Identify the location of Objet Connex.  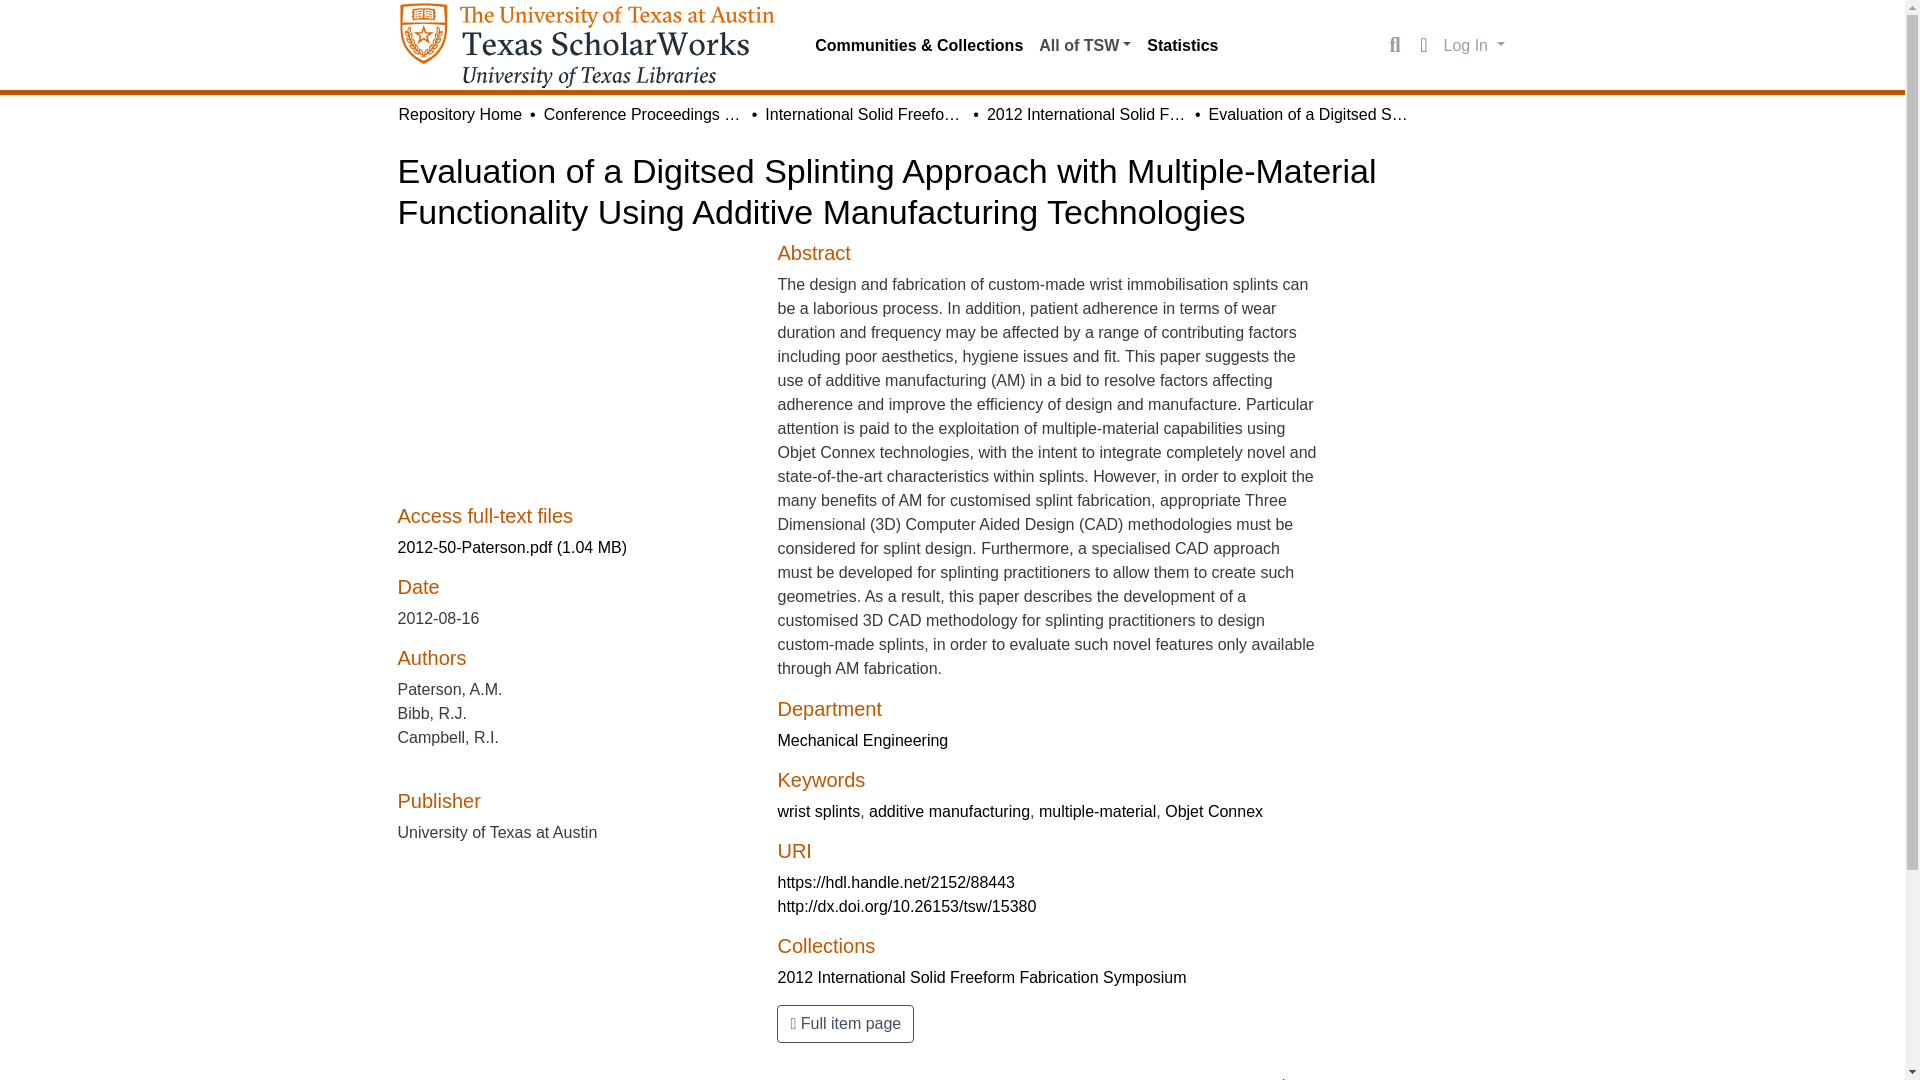
(1214, 811).